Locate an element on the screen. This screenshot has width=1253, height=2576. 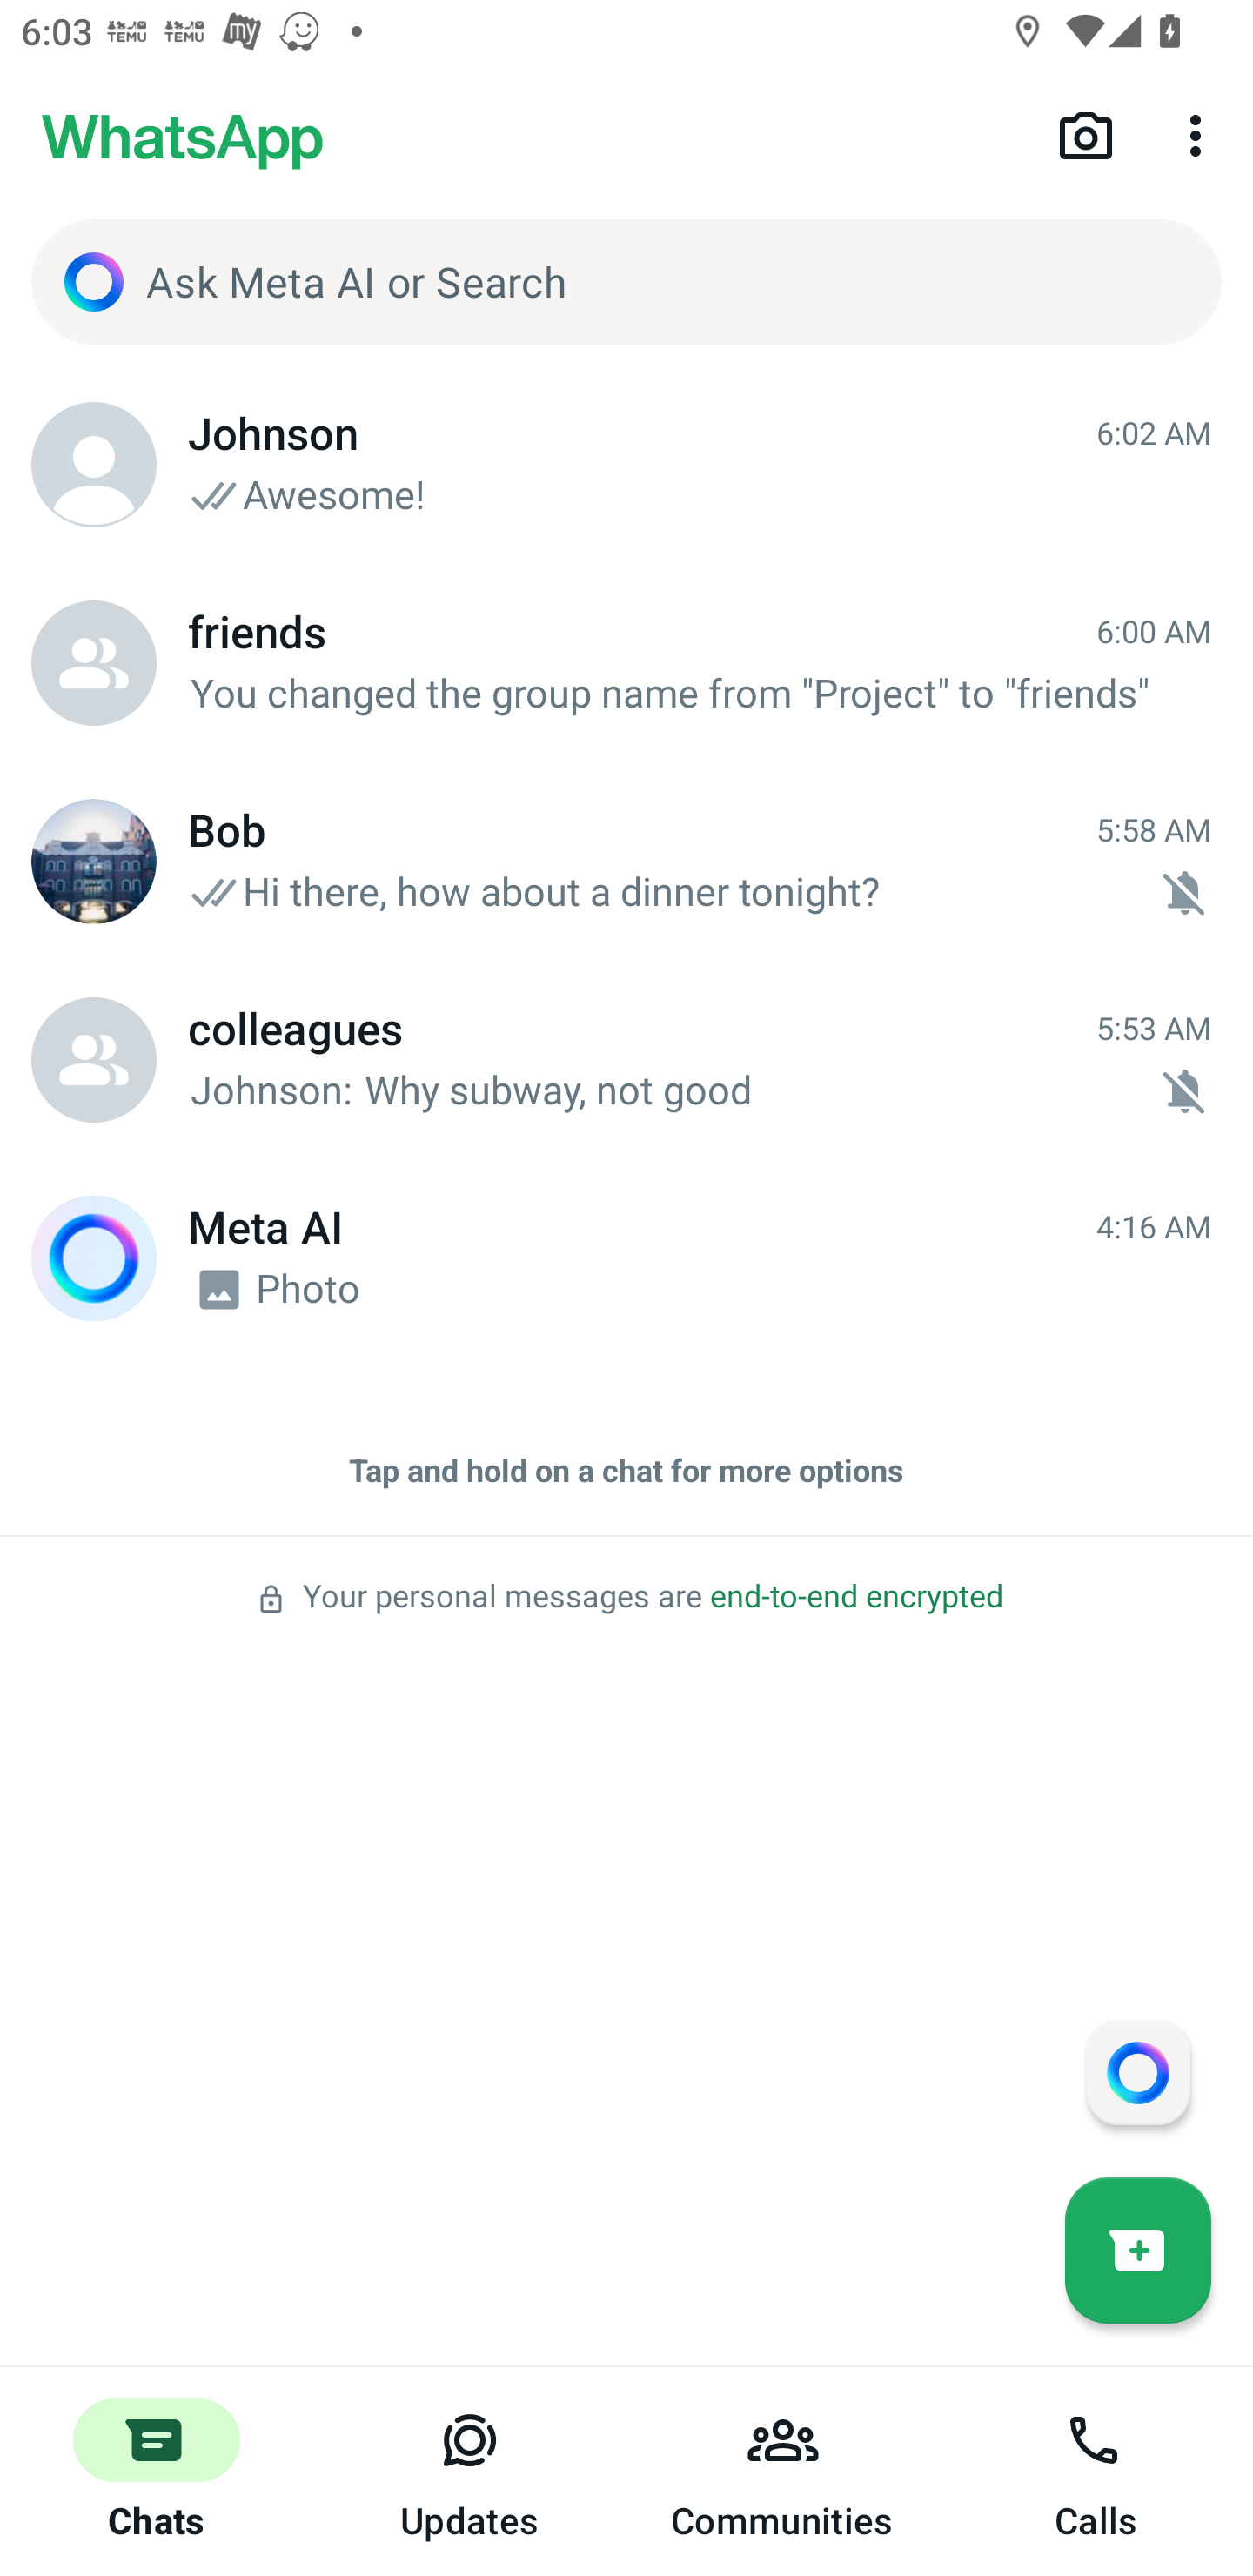
Meta AI is located at coordinates (94, 1258).